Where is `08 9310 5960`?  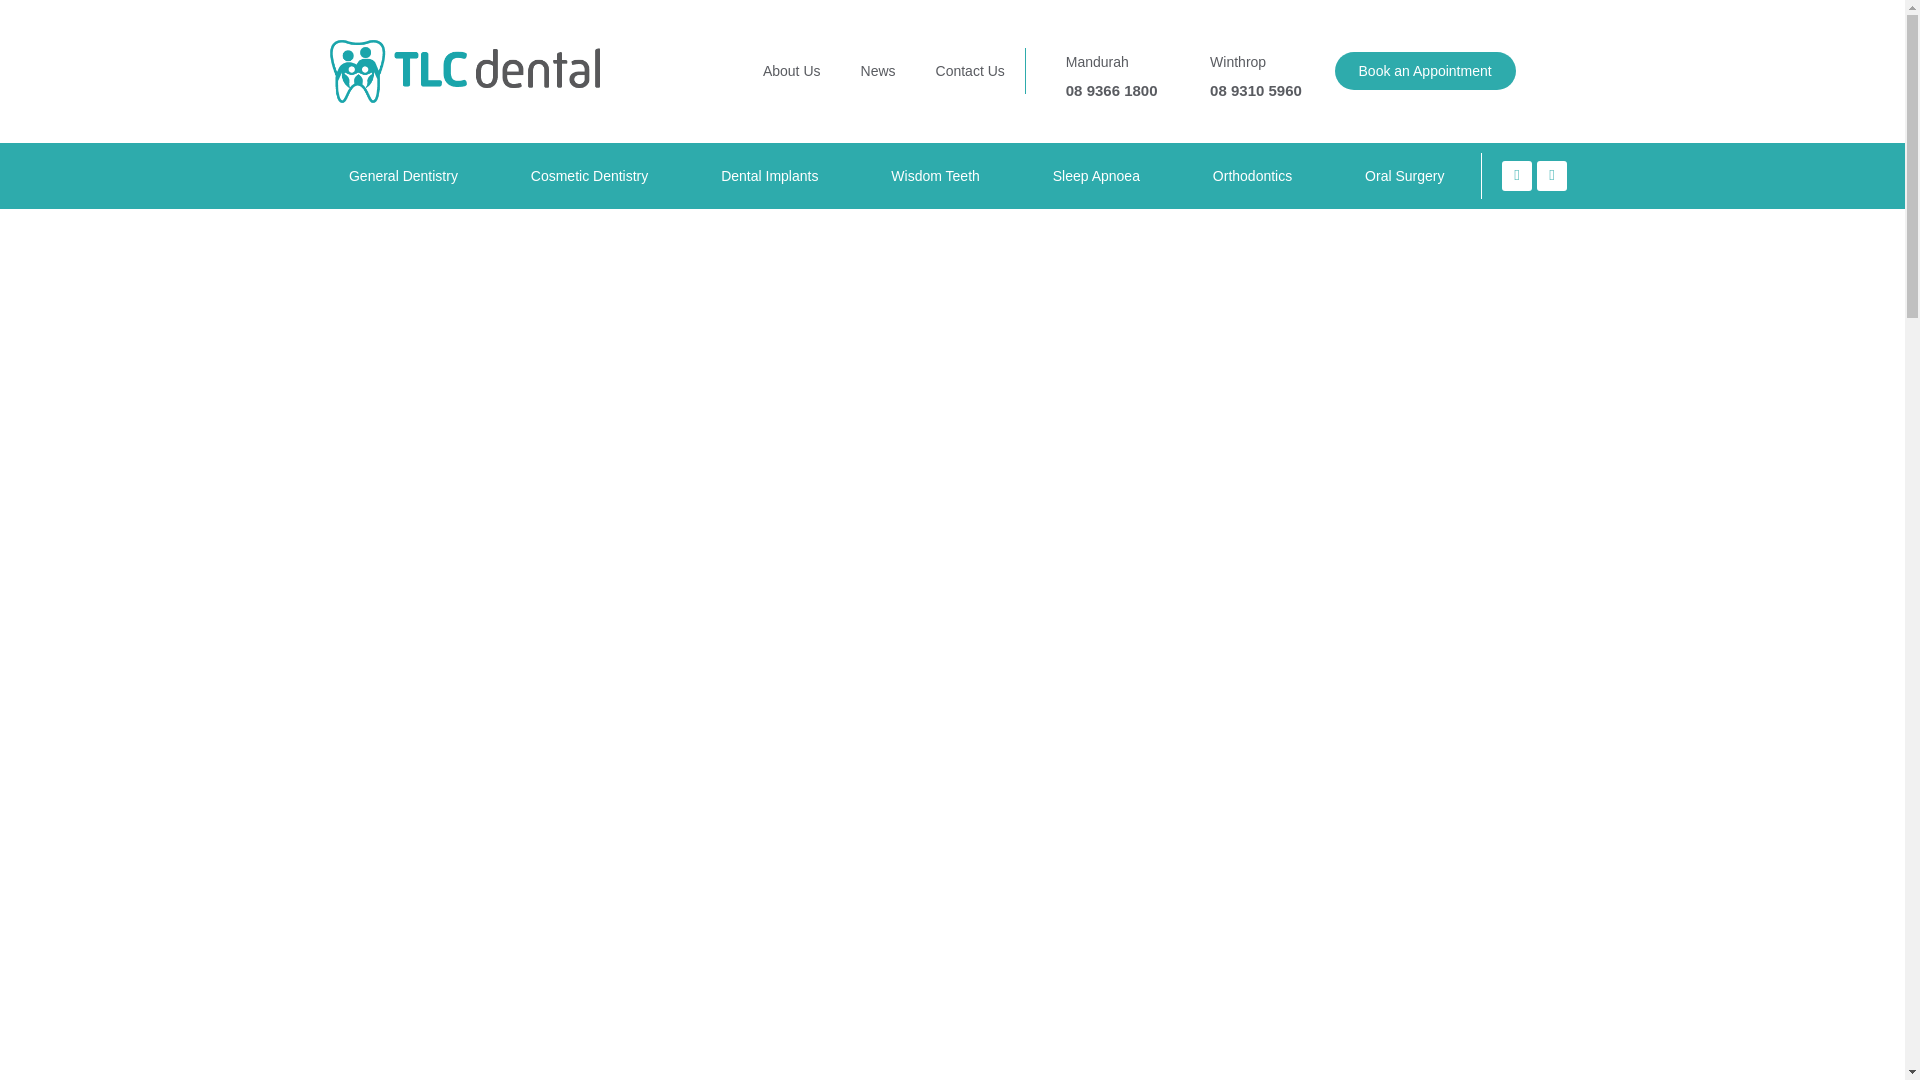
08 9310 5960 is located at coordinates (1262, 90).